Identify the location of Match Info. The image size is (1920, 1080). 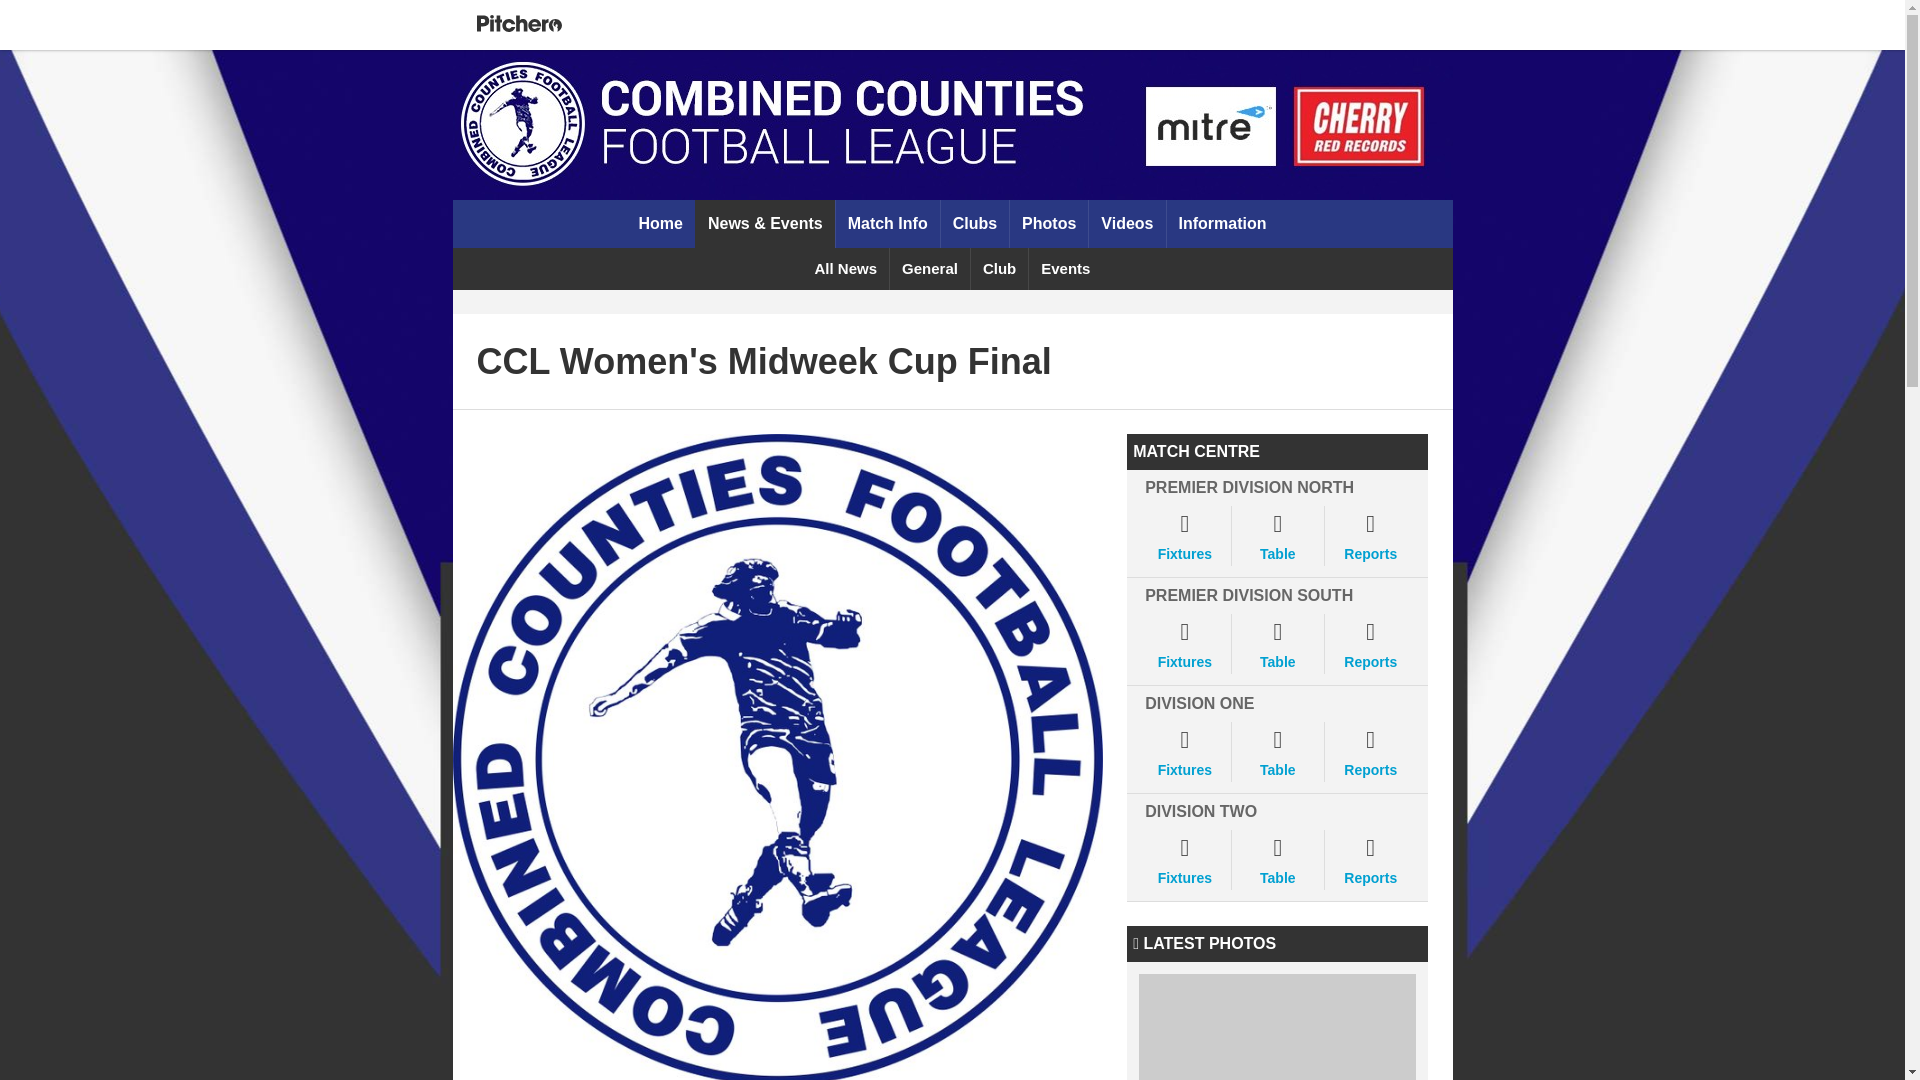
(888, 224).